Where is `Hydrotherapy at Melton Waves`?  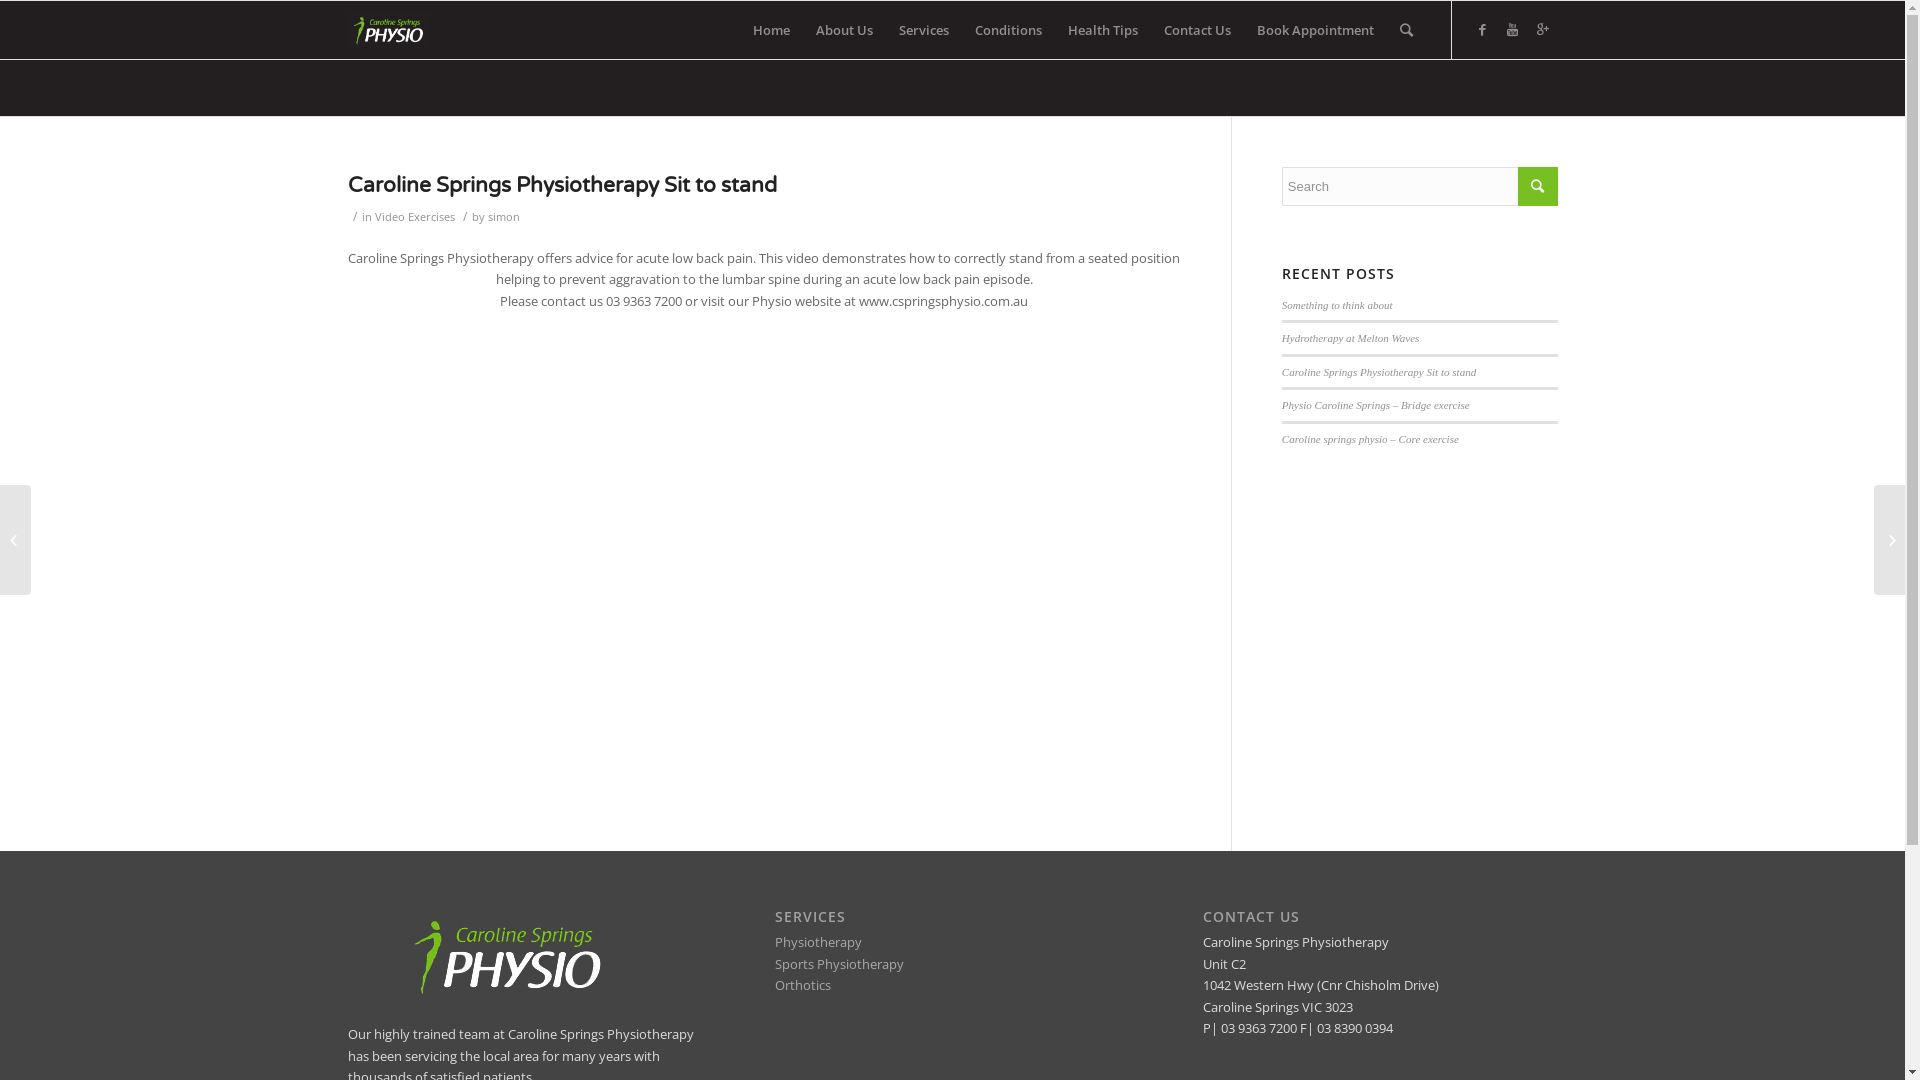
Hydrotherapy at Melton Waves is located at coordinates (1351, 338).